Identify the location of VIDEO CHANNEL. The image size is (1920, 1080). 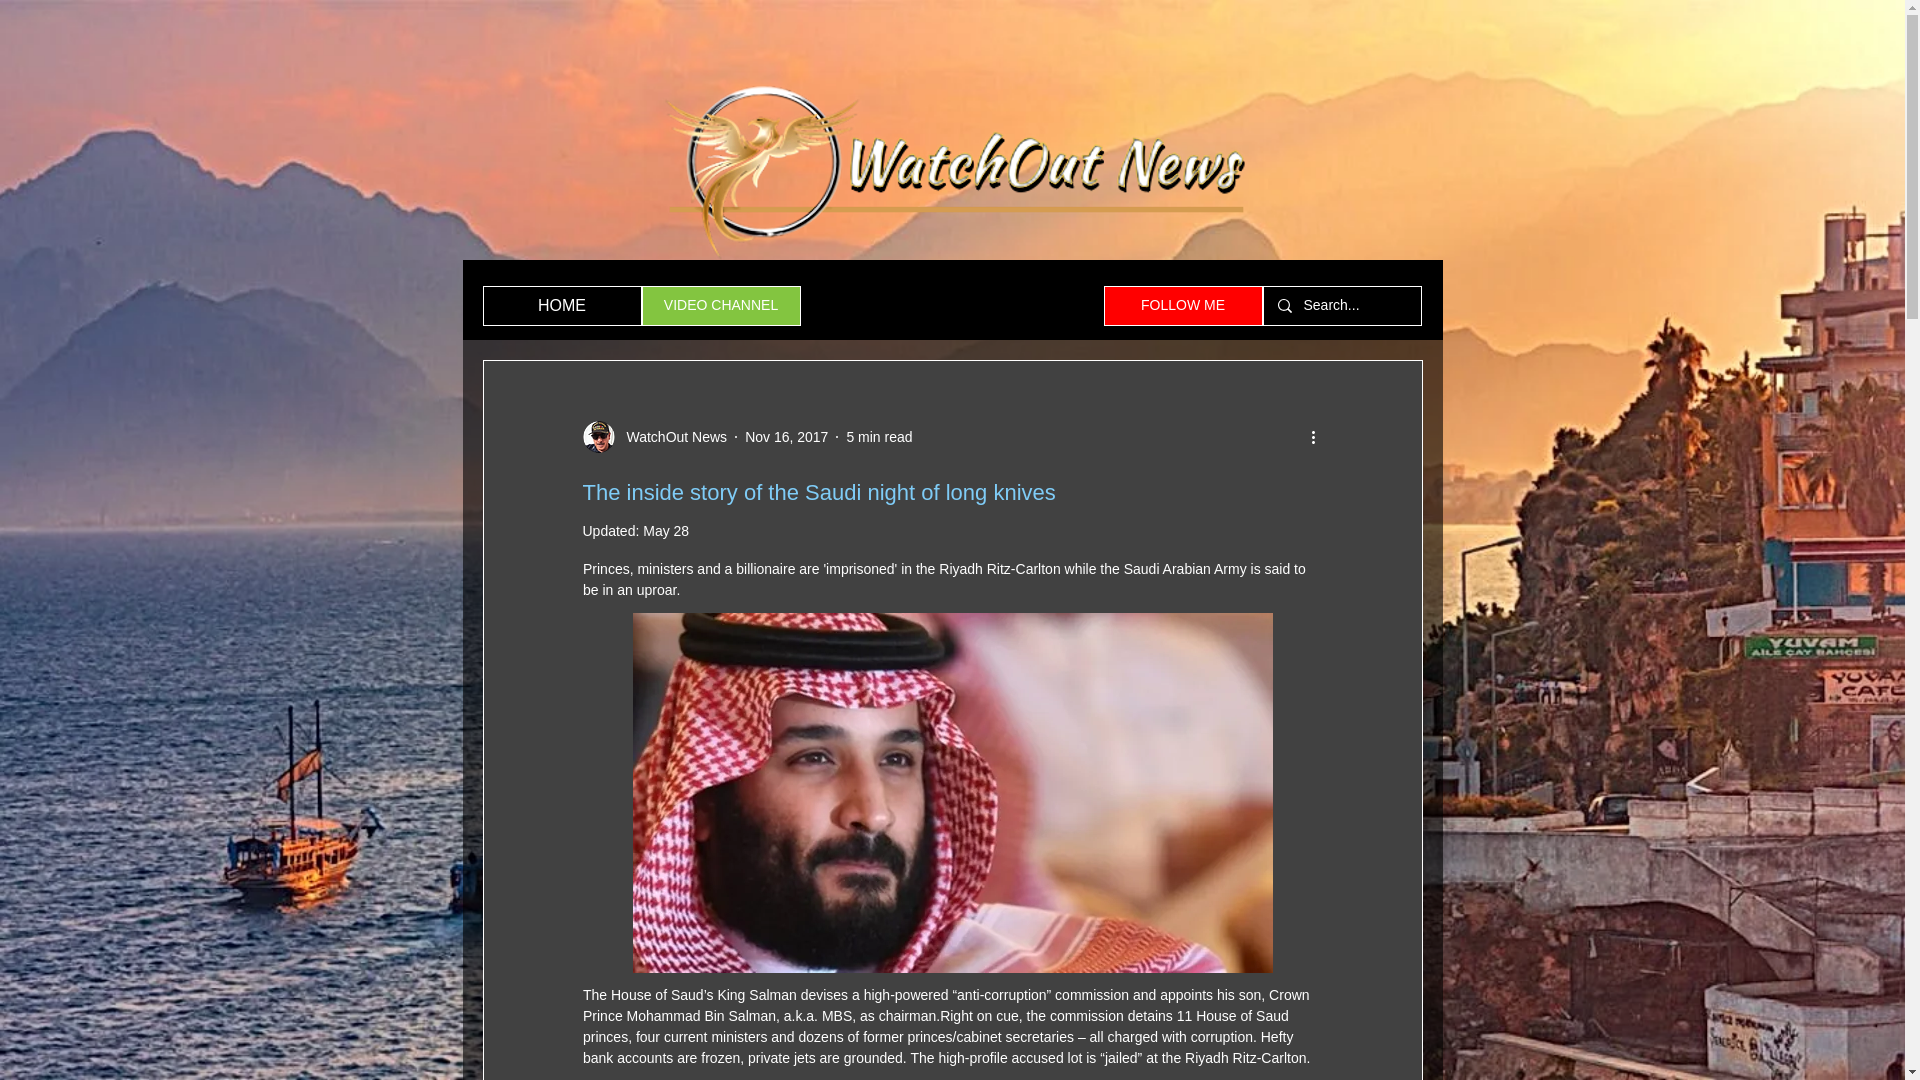
(720, 306).